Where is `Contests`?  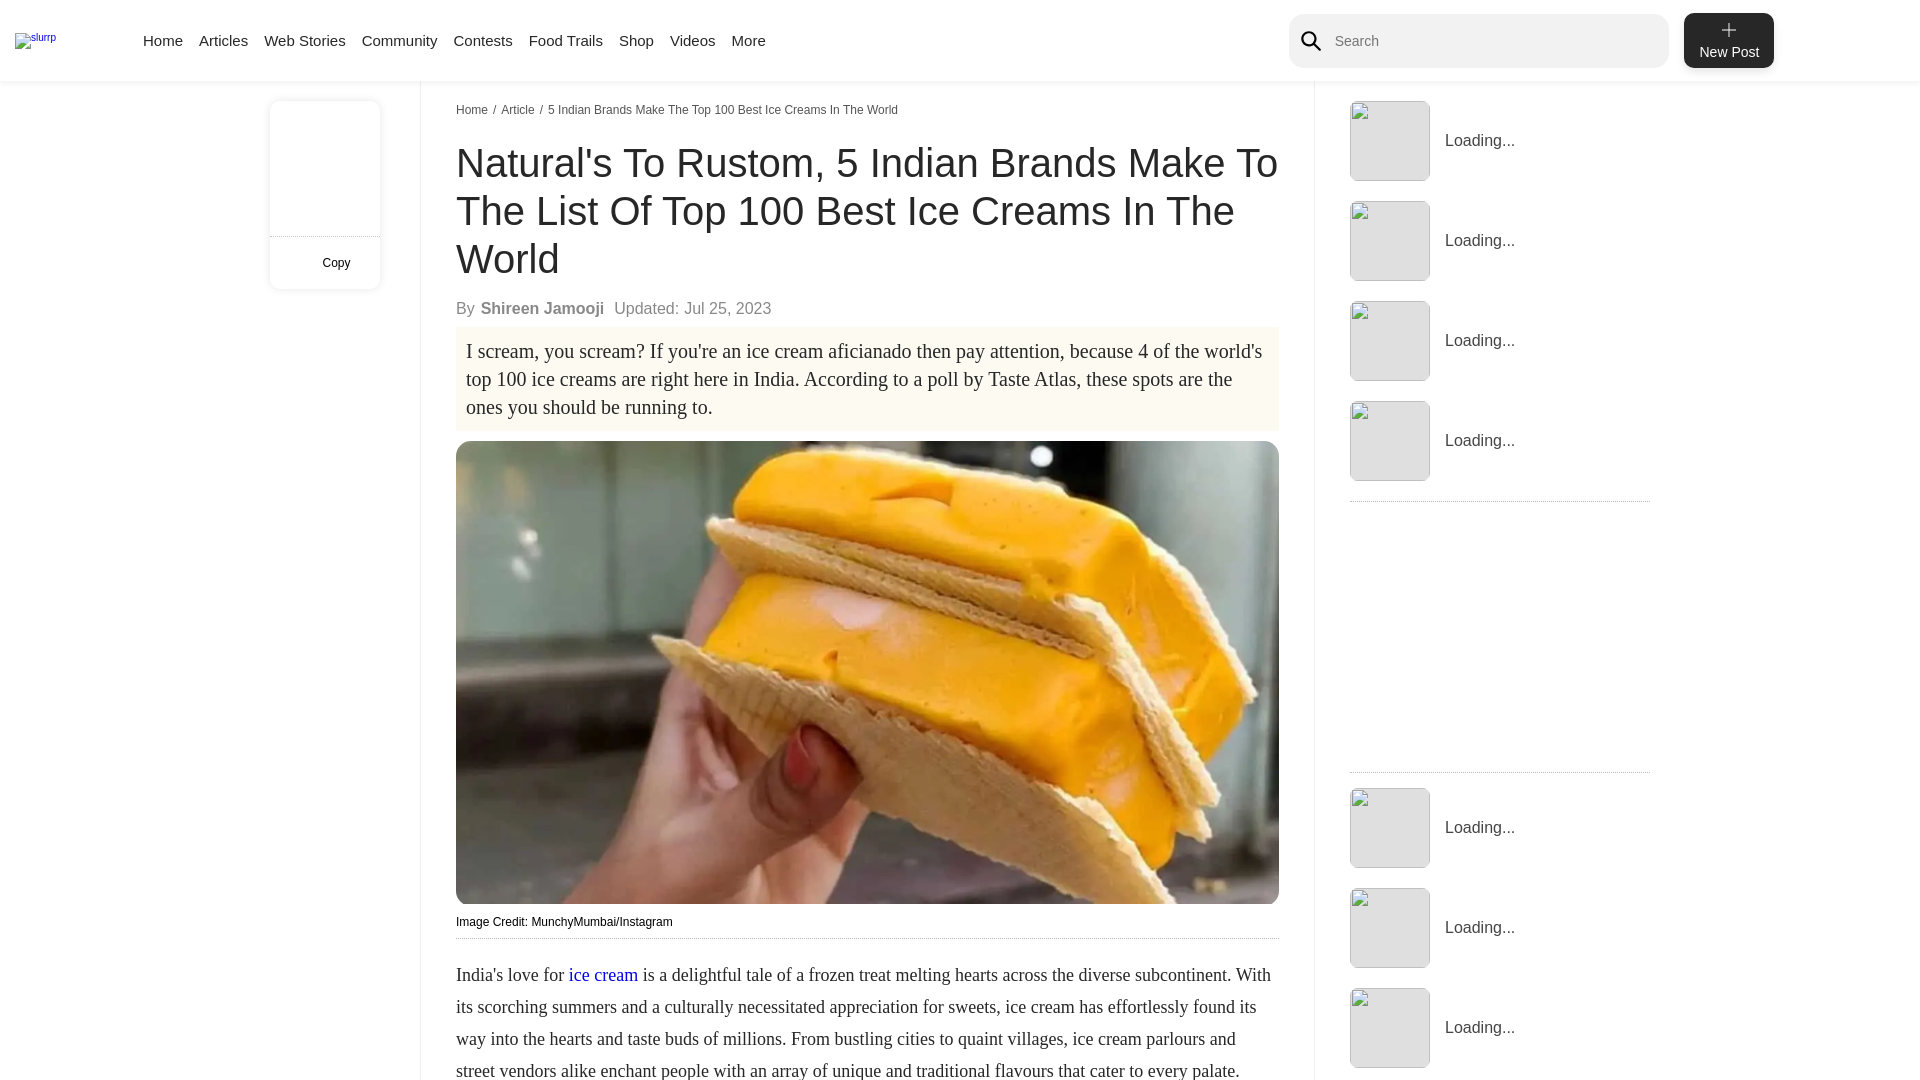 Contests is located at coordinates (482, 40).